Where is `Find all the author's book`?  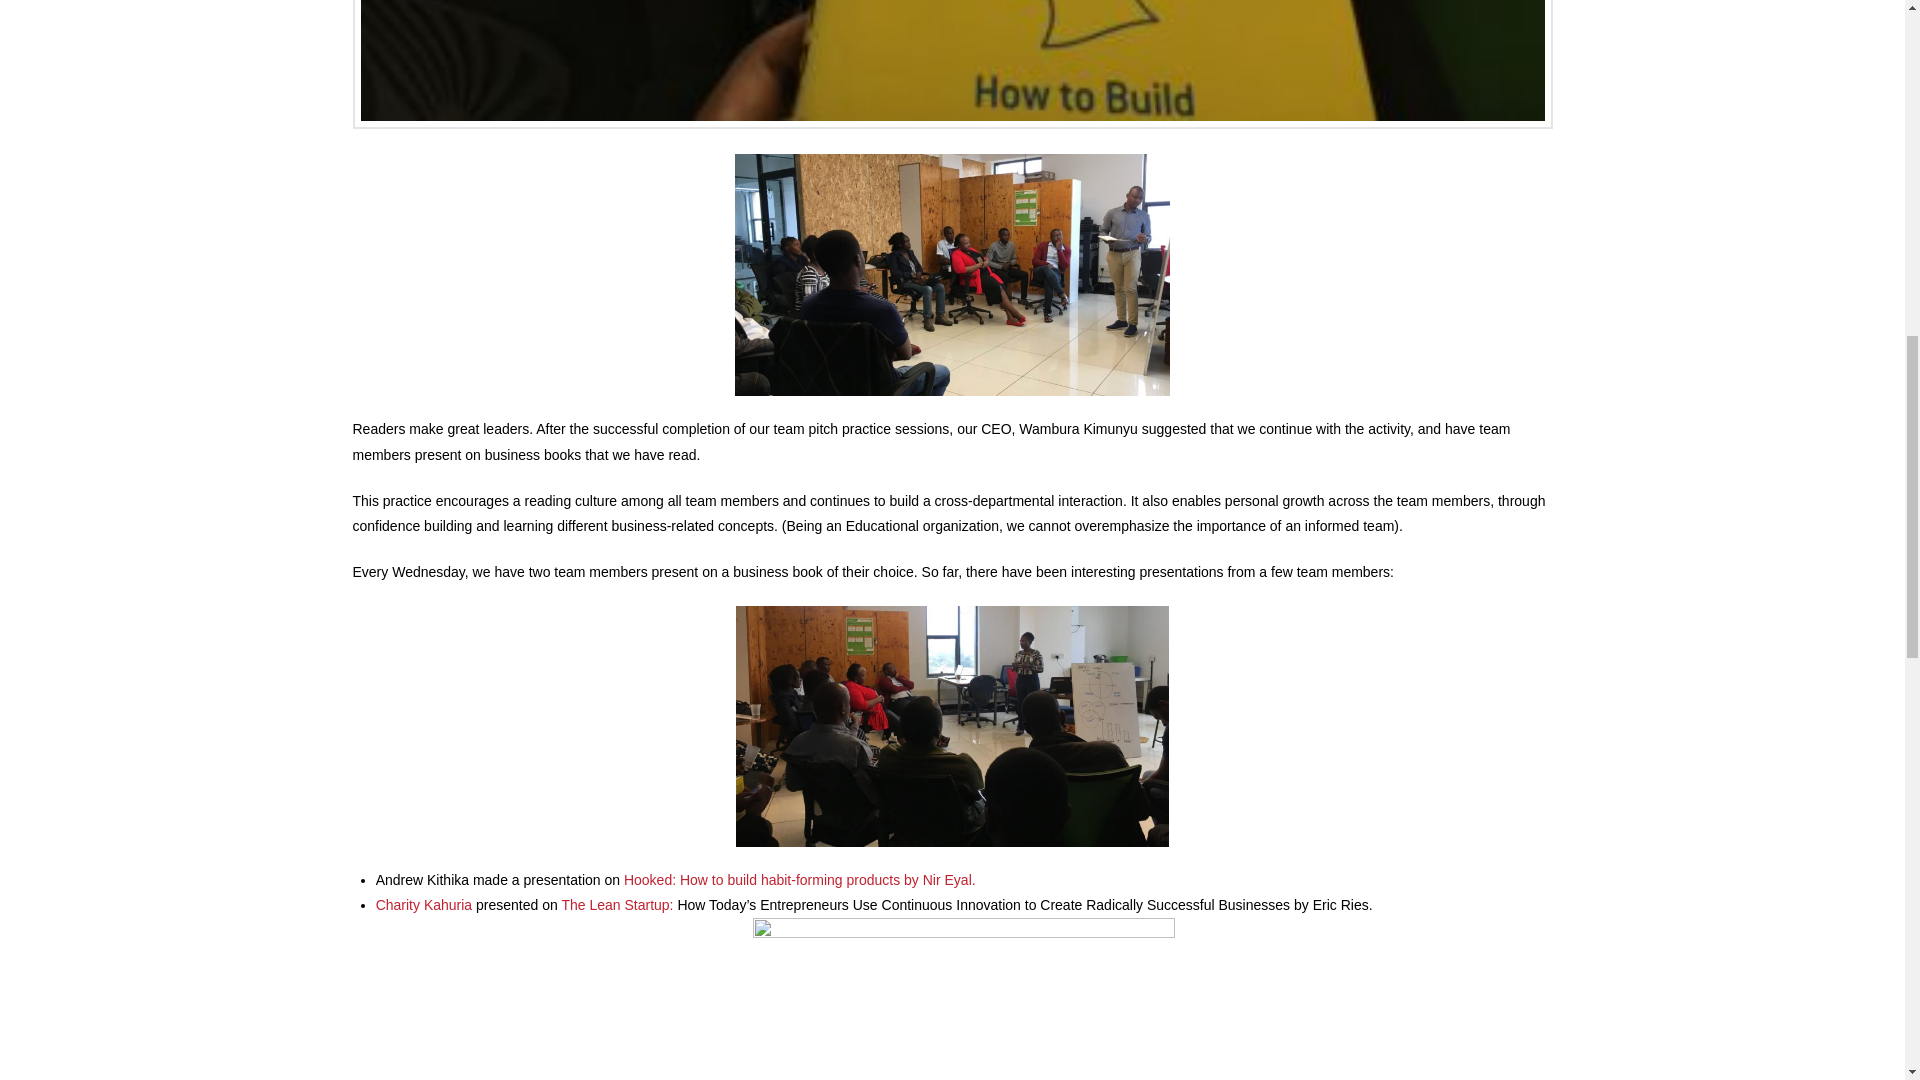 Find all the author's book is located at coordinates (947, 879).